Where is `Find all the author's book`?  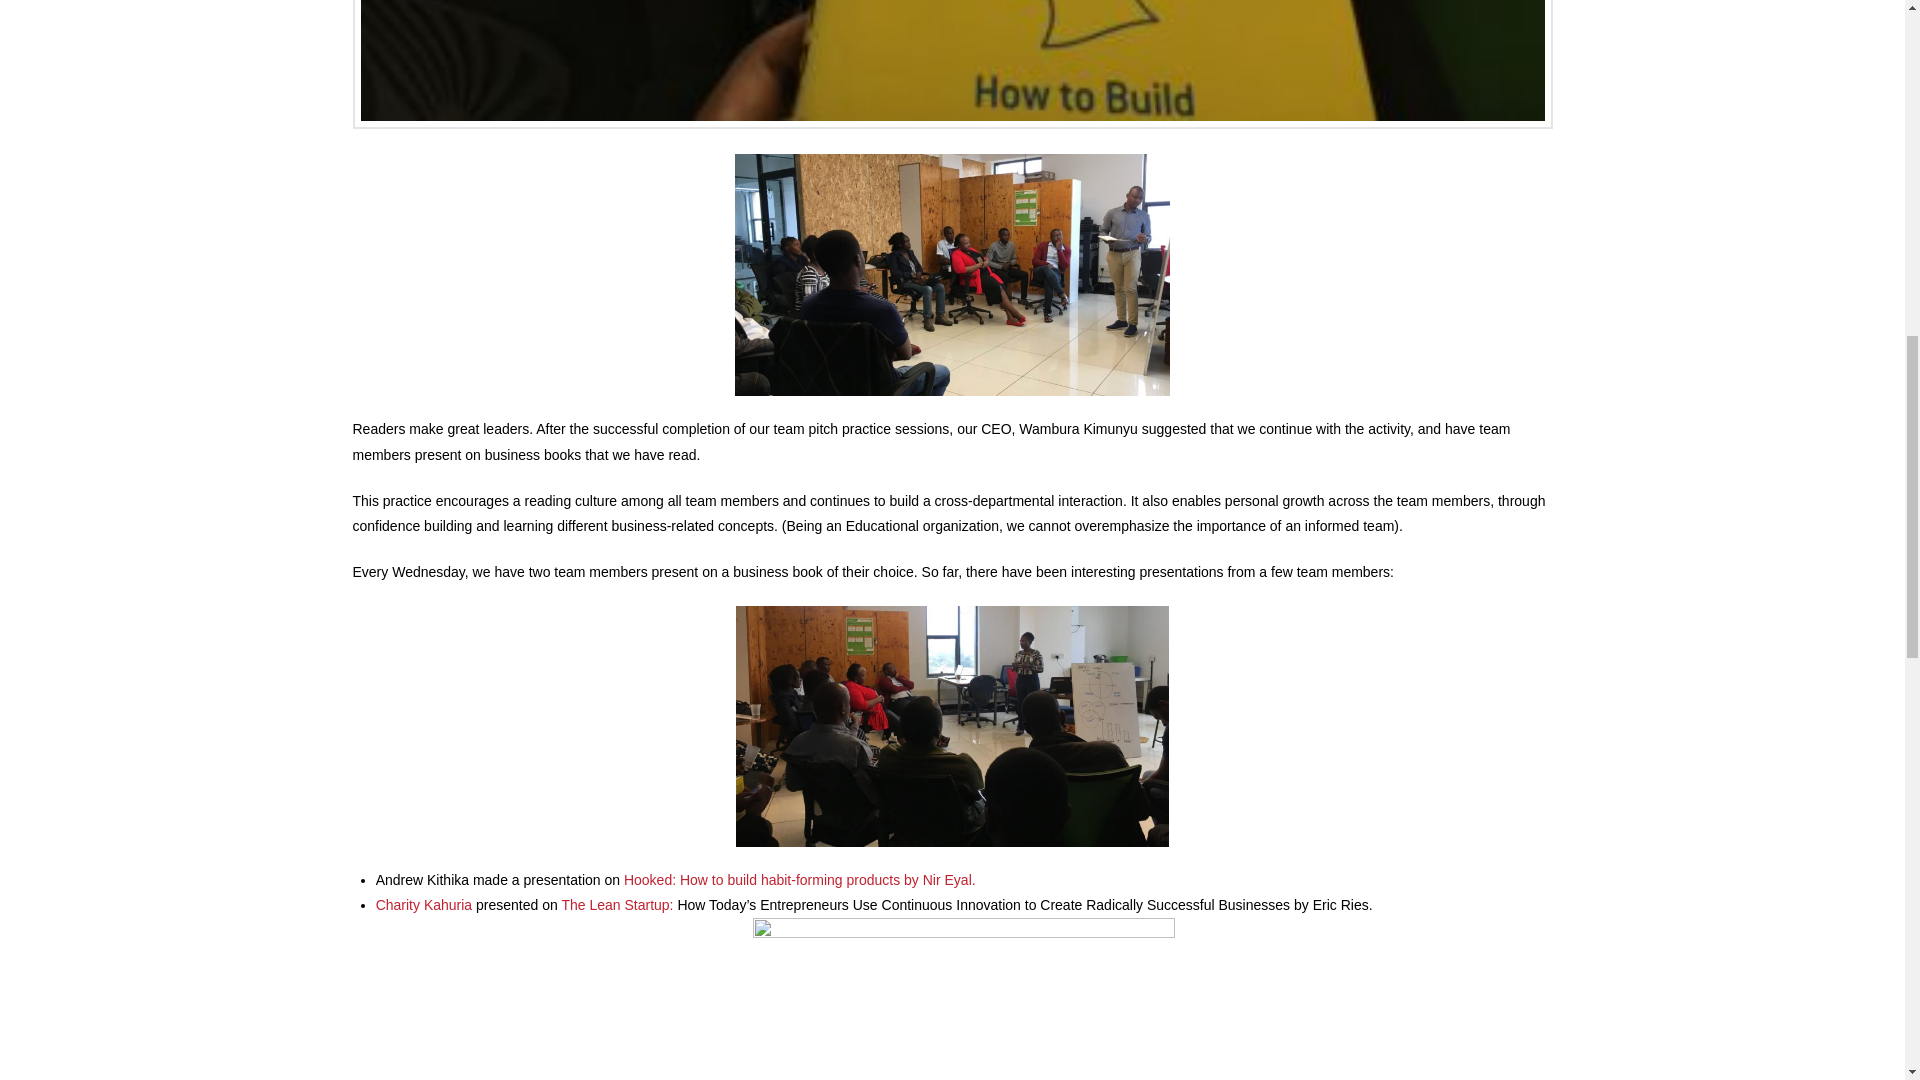 Find all the author's book is located at coordinates (947, 879).